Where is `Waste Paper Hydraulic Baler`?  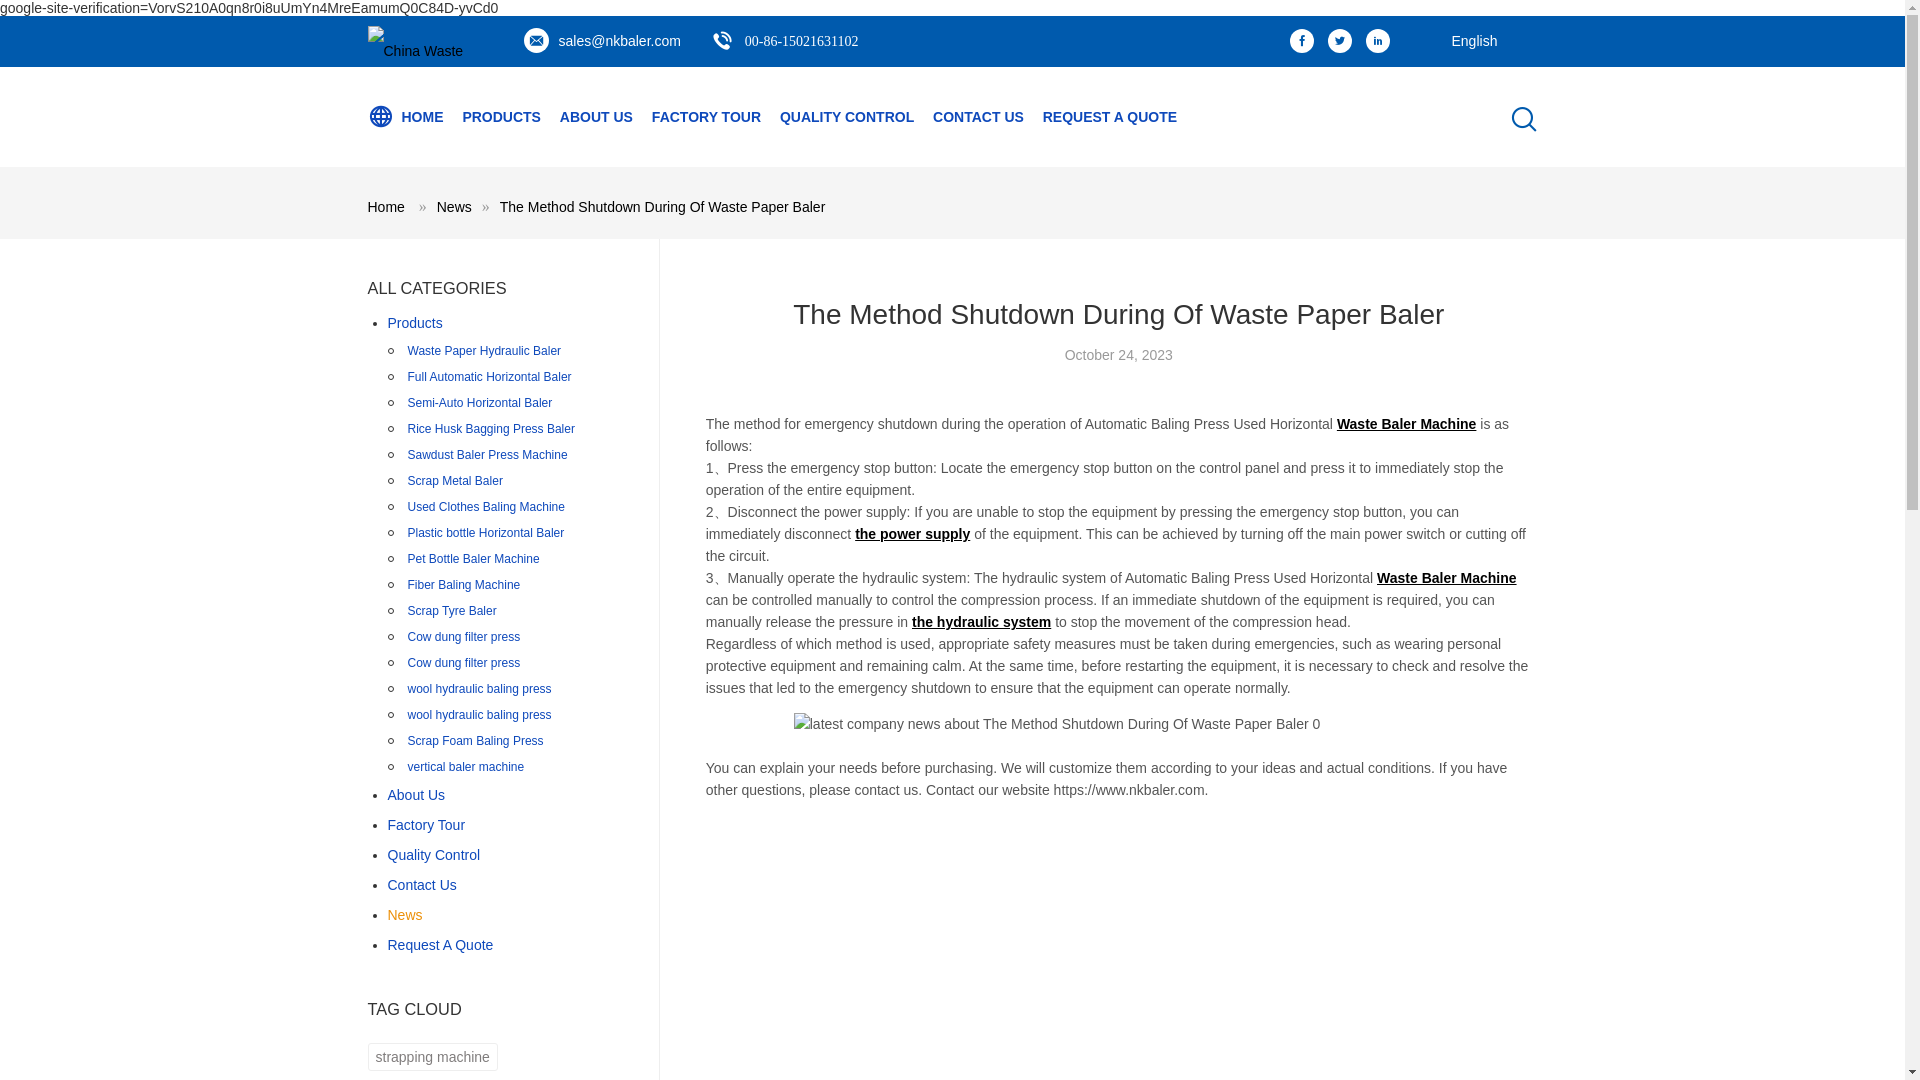
Waste Paper Hydraulic Baler is located at coordinates (484, 350).